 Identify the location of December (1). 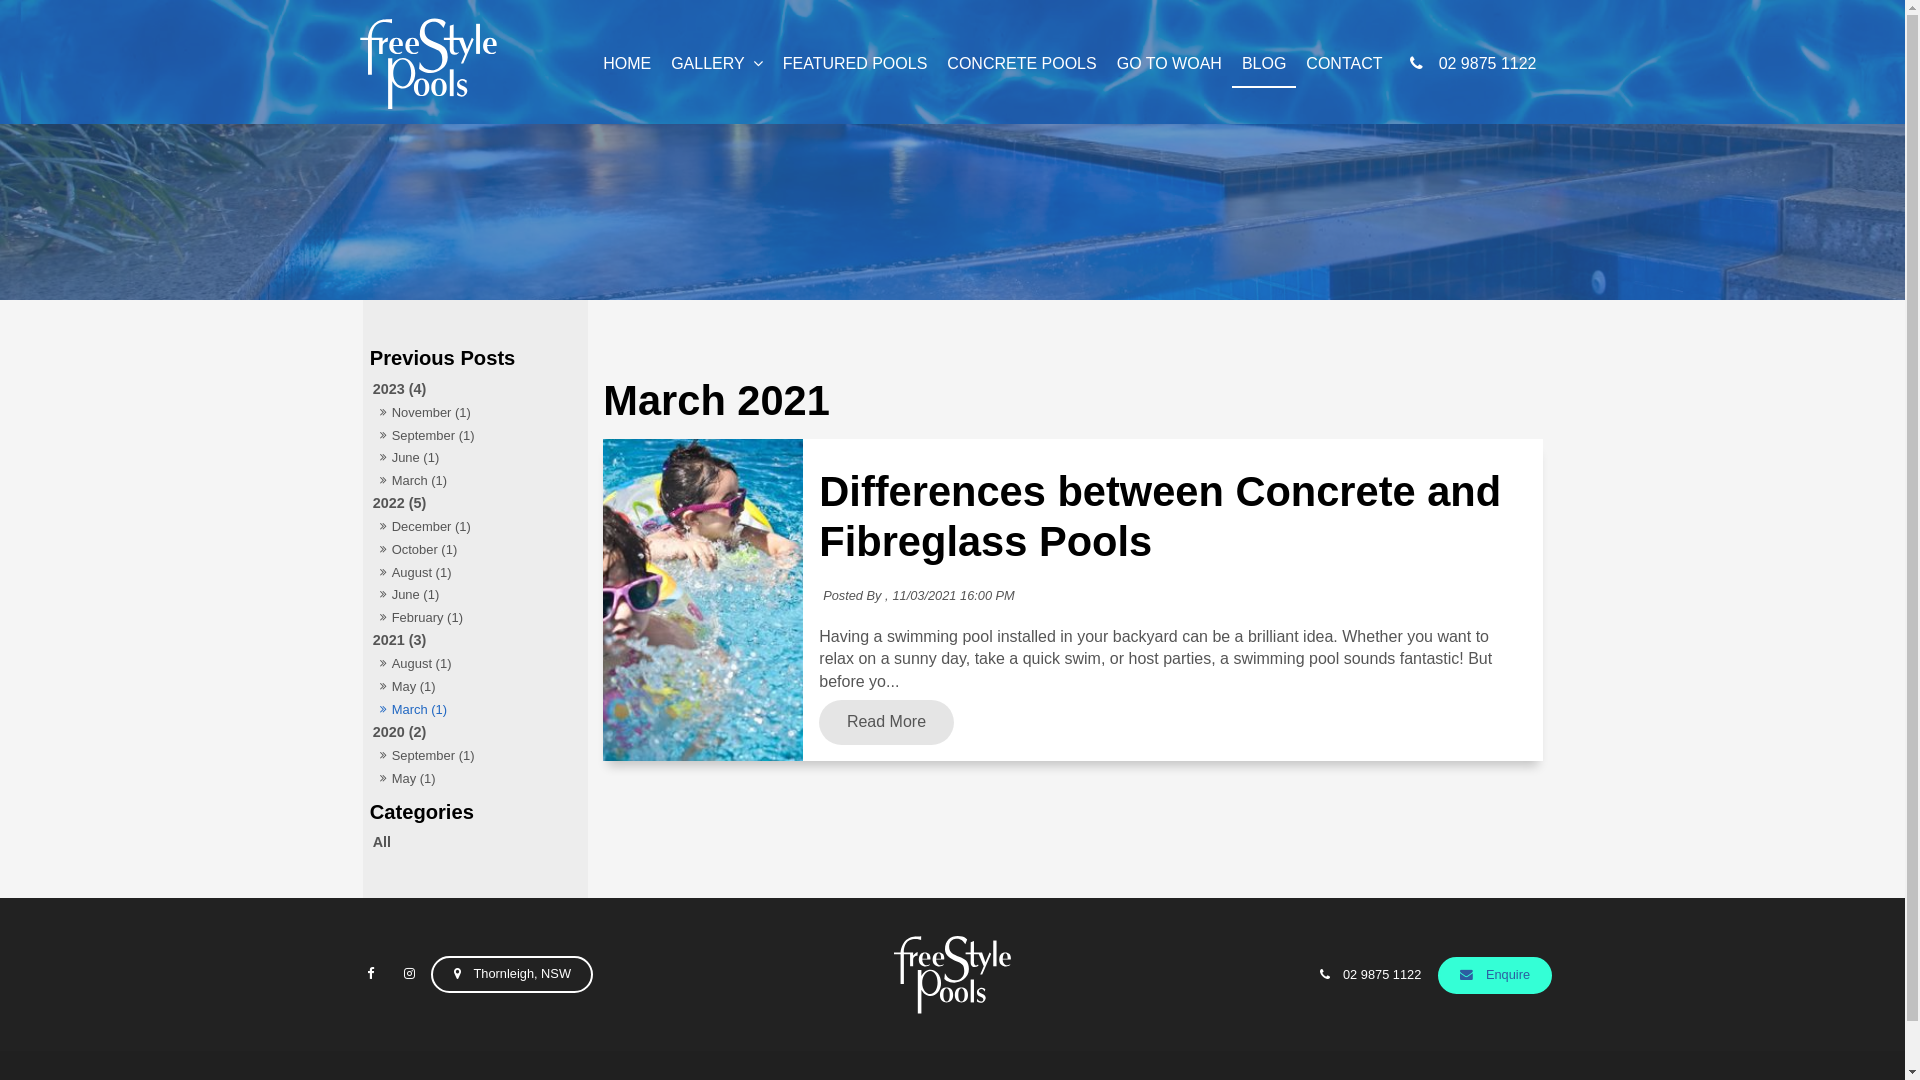
(476, 527).